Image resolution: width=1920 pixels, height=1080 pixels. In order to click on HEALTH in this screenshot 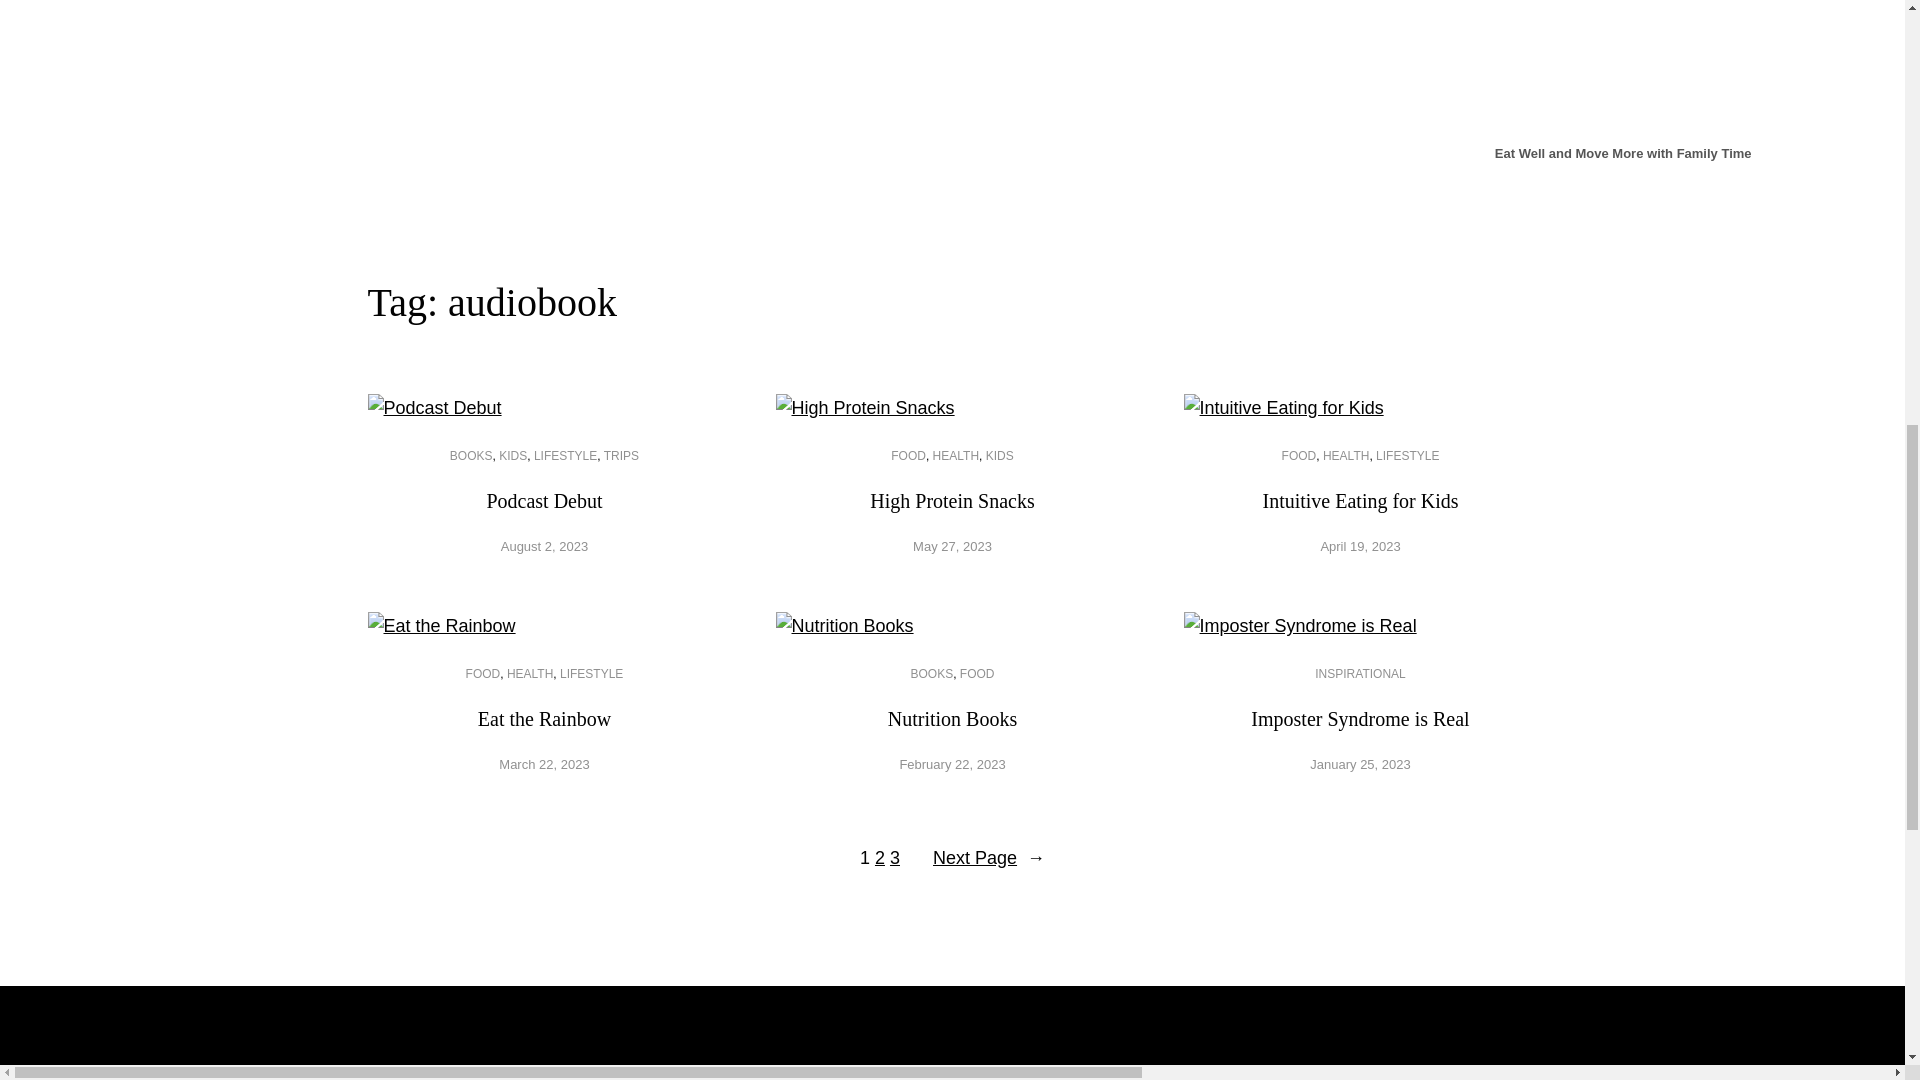, I will do `click(529, 674)`.